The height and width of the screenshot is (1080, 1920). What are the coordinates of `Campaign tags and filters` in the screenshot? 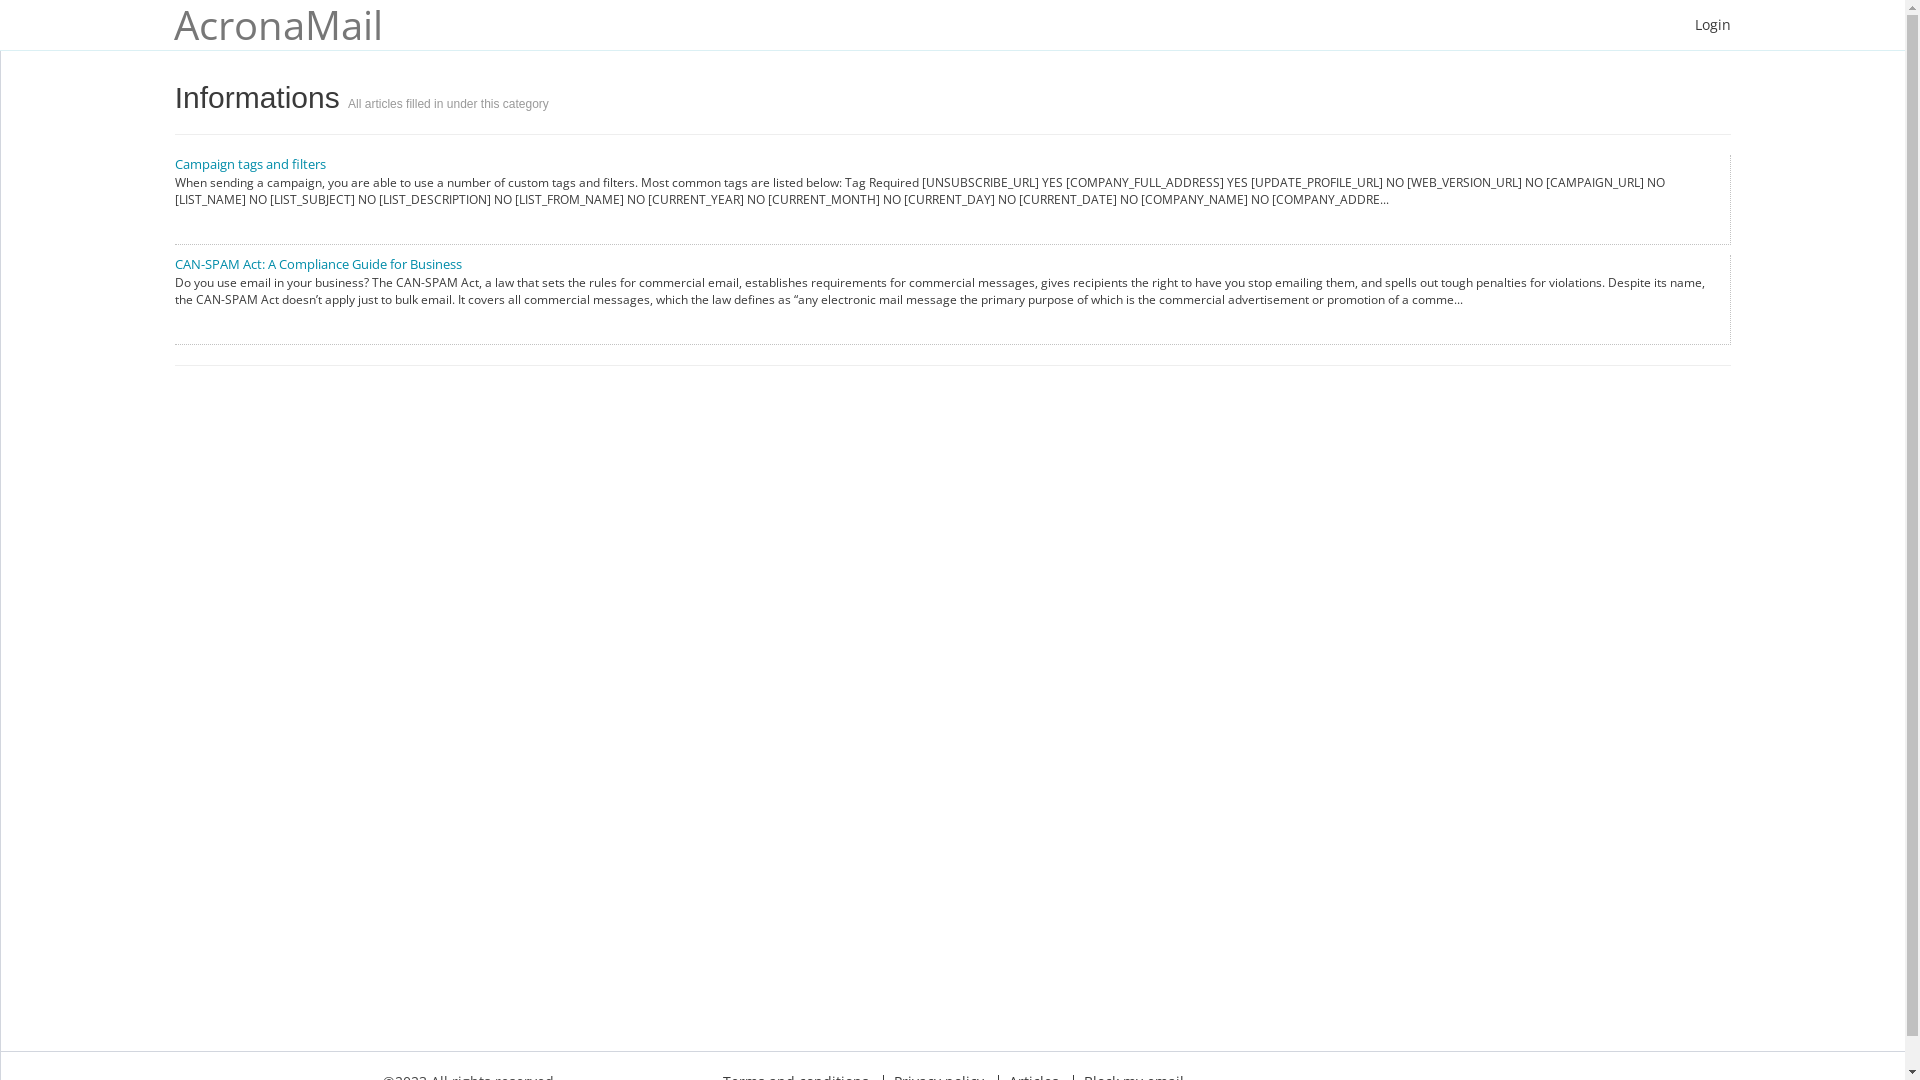 It's located at (250, 164).